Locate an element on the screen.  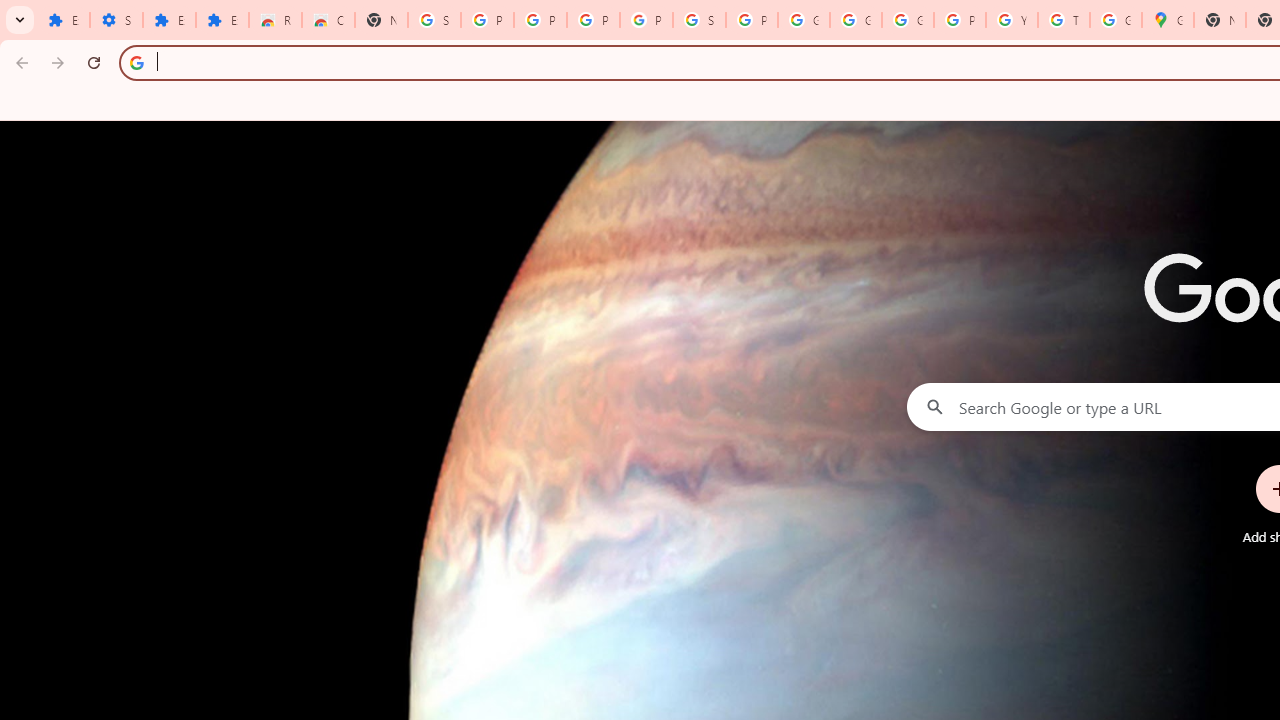
Google Account is located at coordinates (804, 20).